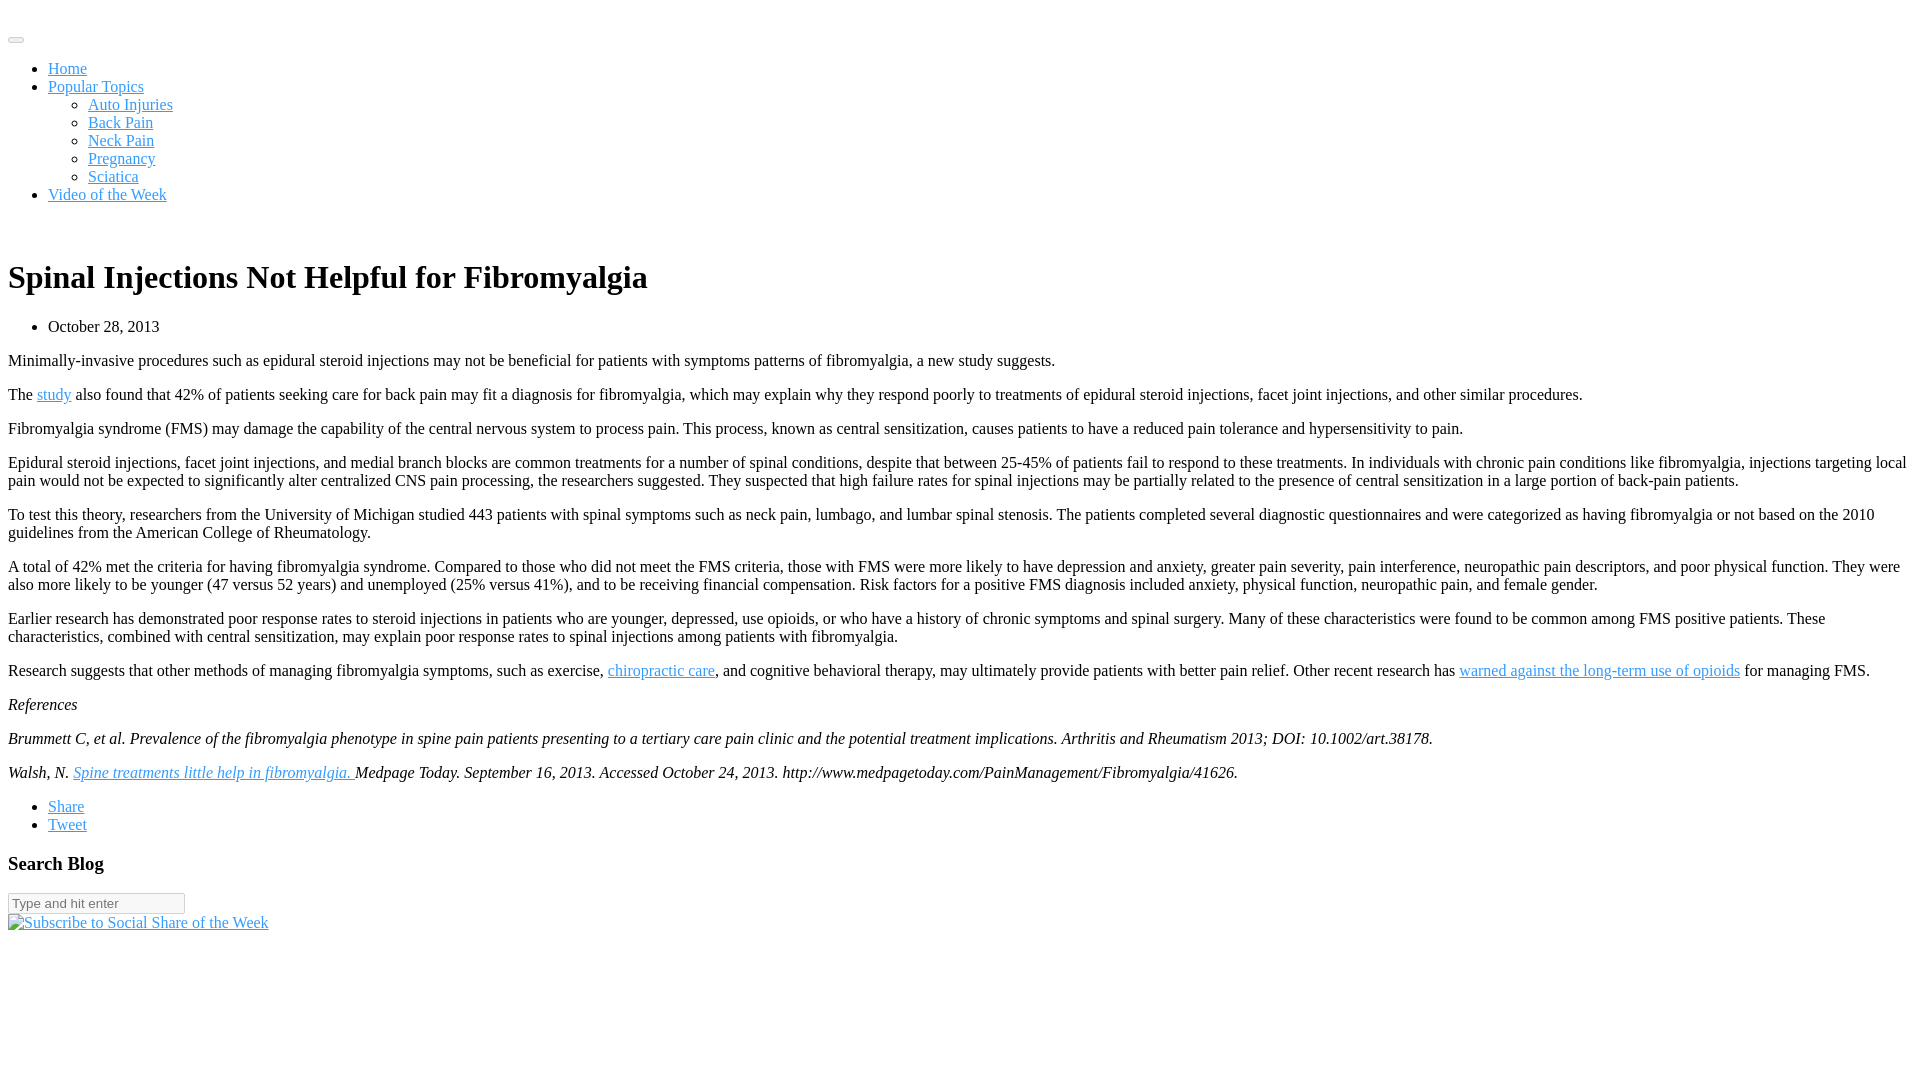  What do you see at coordinates (1383, 1005) in the screenshot?
I see `VIDEO: Poor Sleep Could Lead to Fibromyalgia` at bounding box center [1383, 1005].